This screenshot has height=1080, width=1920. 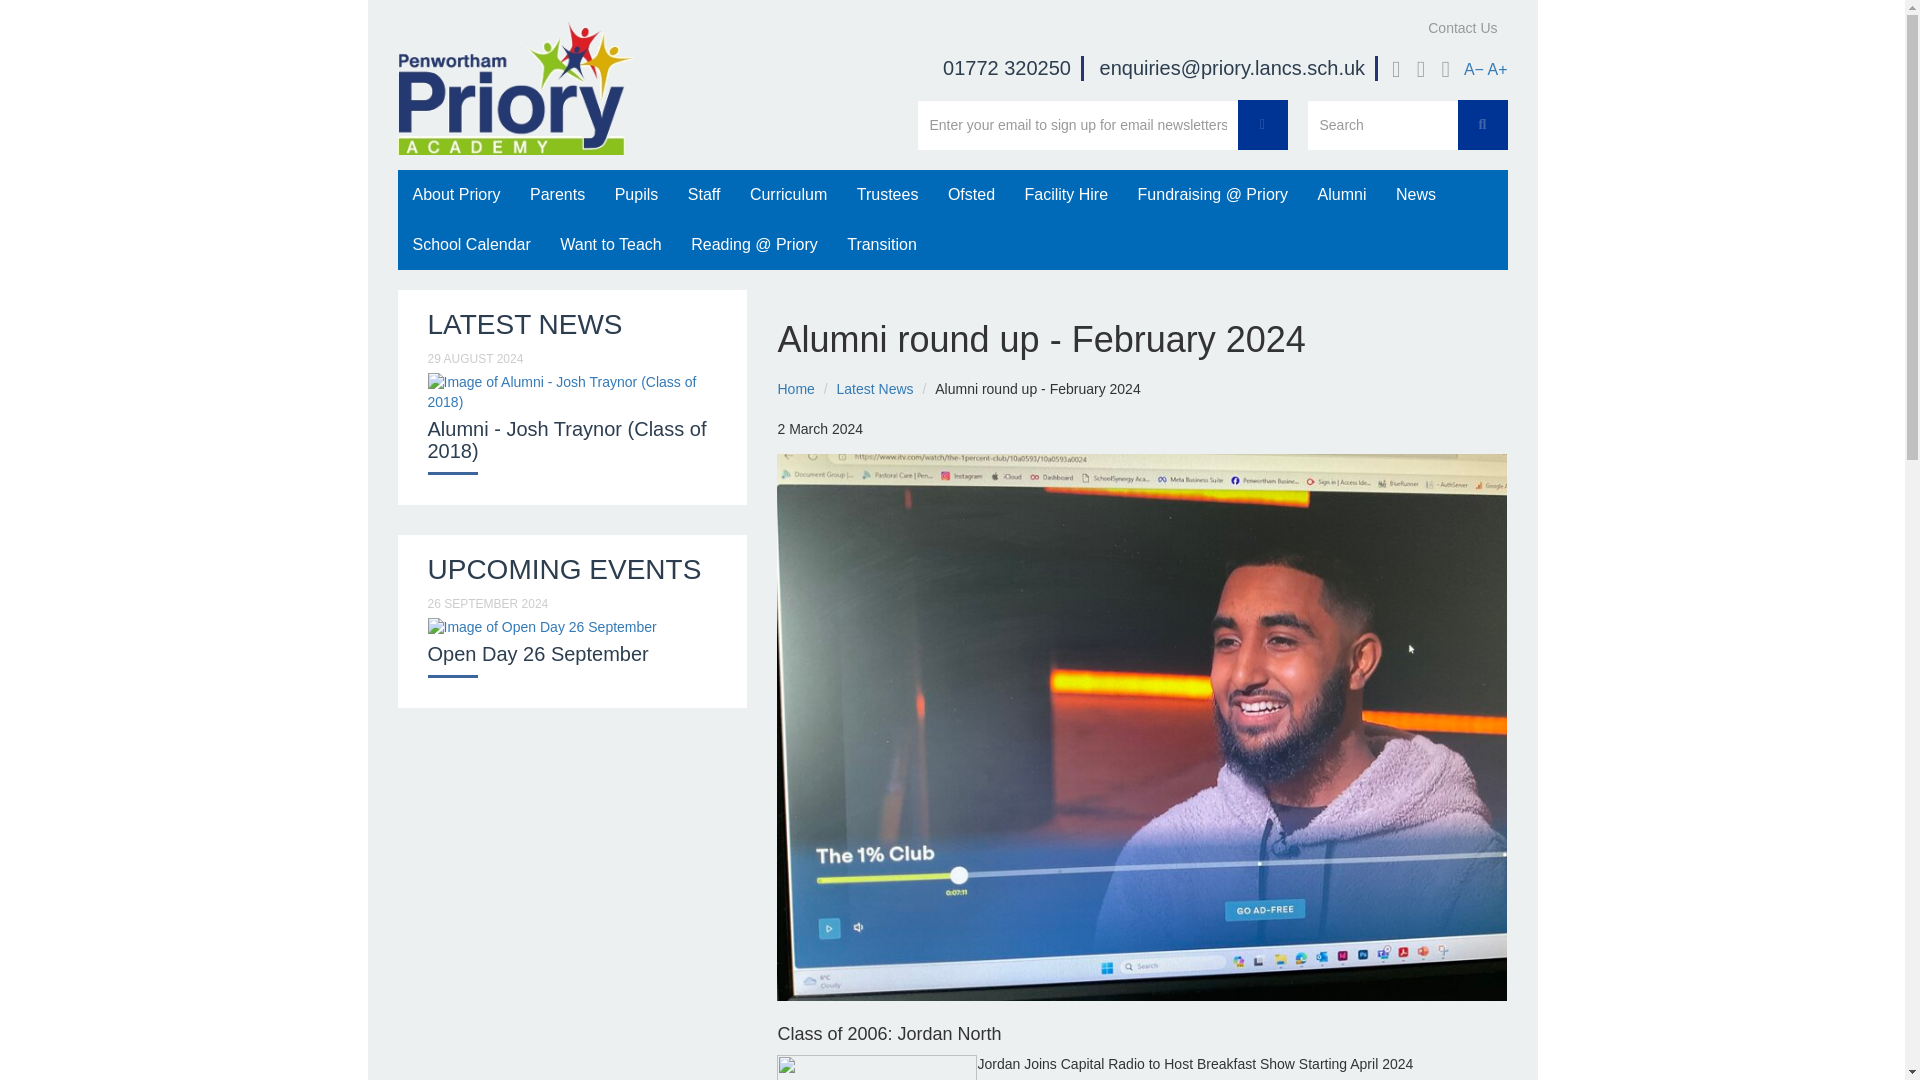 What do you see at coordinates (636, 194) in the screenshot?
I see `Pupils` at bounding box center [636, 194].